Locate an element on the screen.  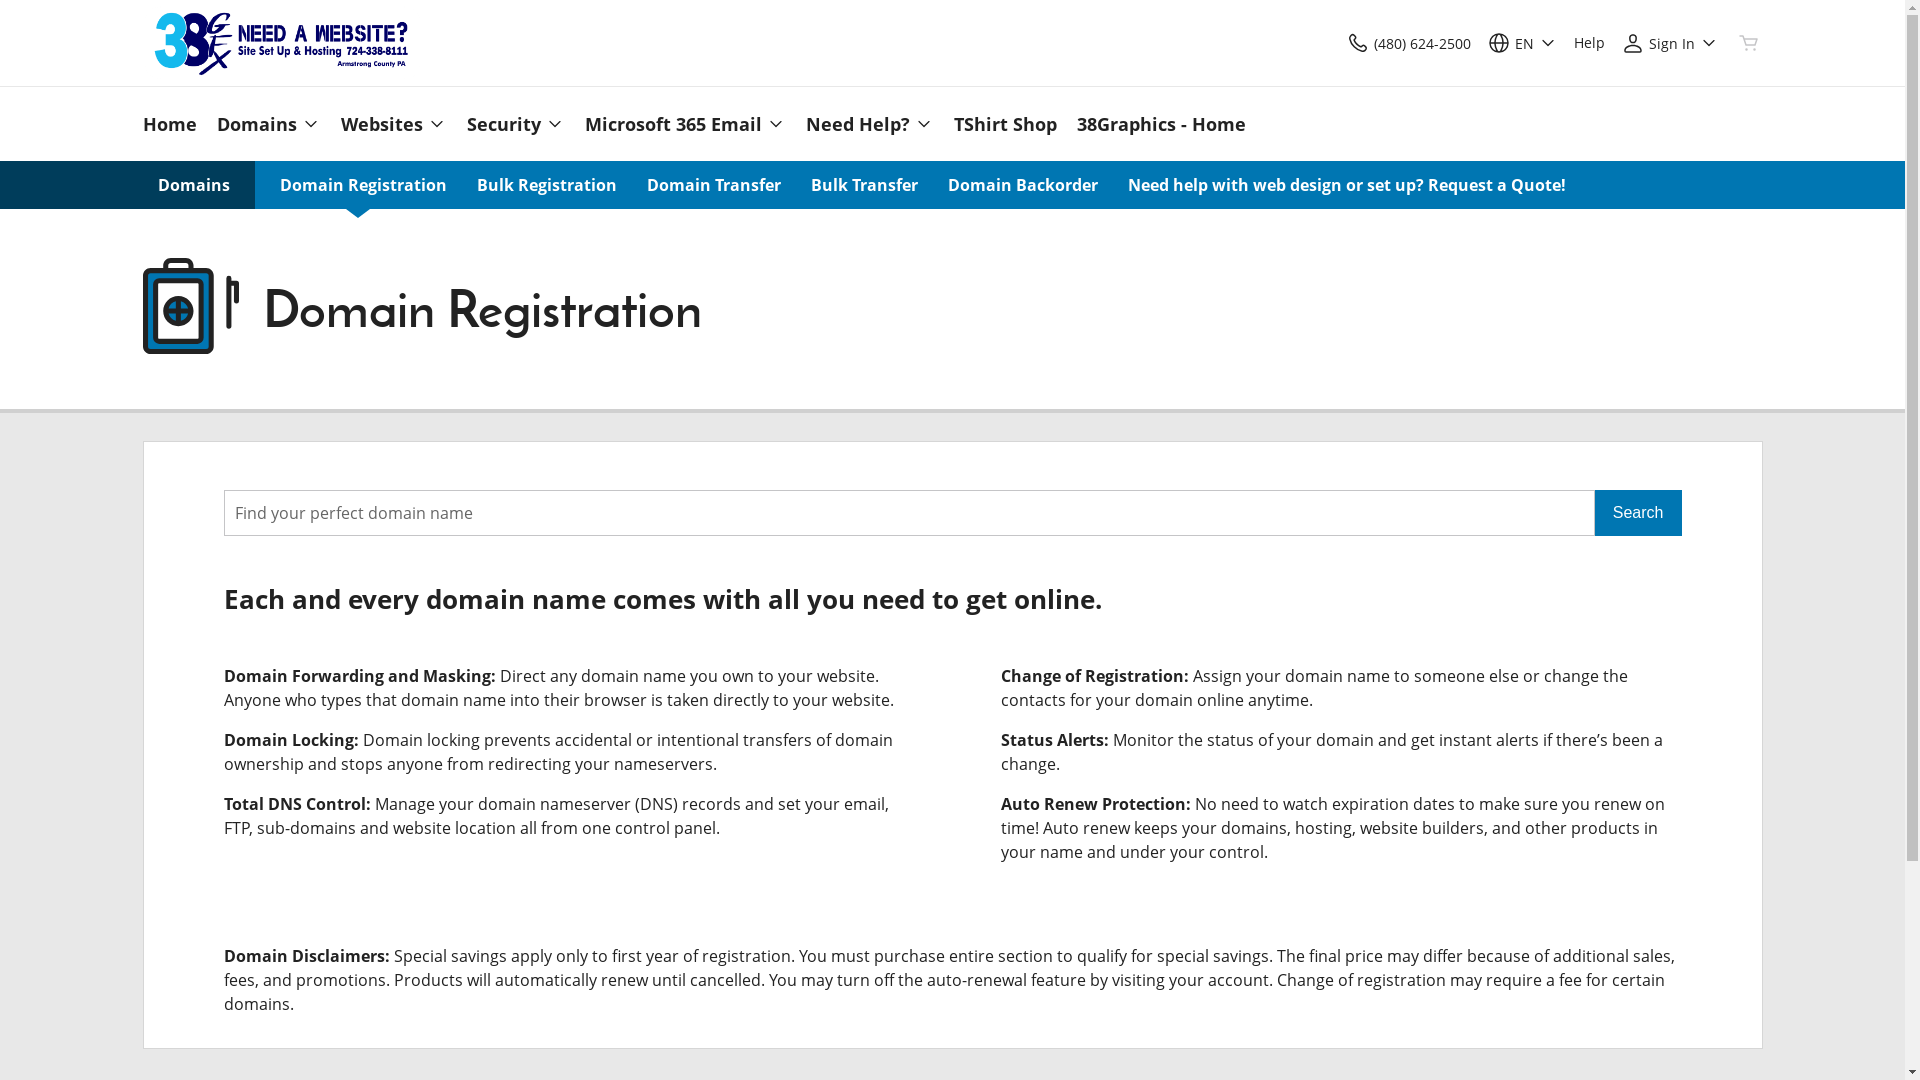
38Graphics - Home is located at coordinates (1156, 124).